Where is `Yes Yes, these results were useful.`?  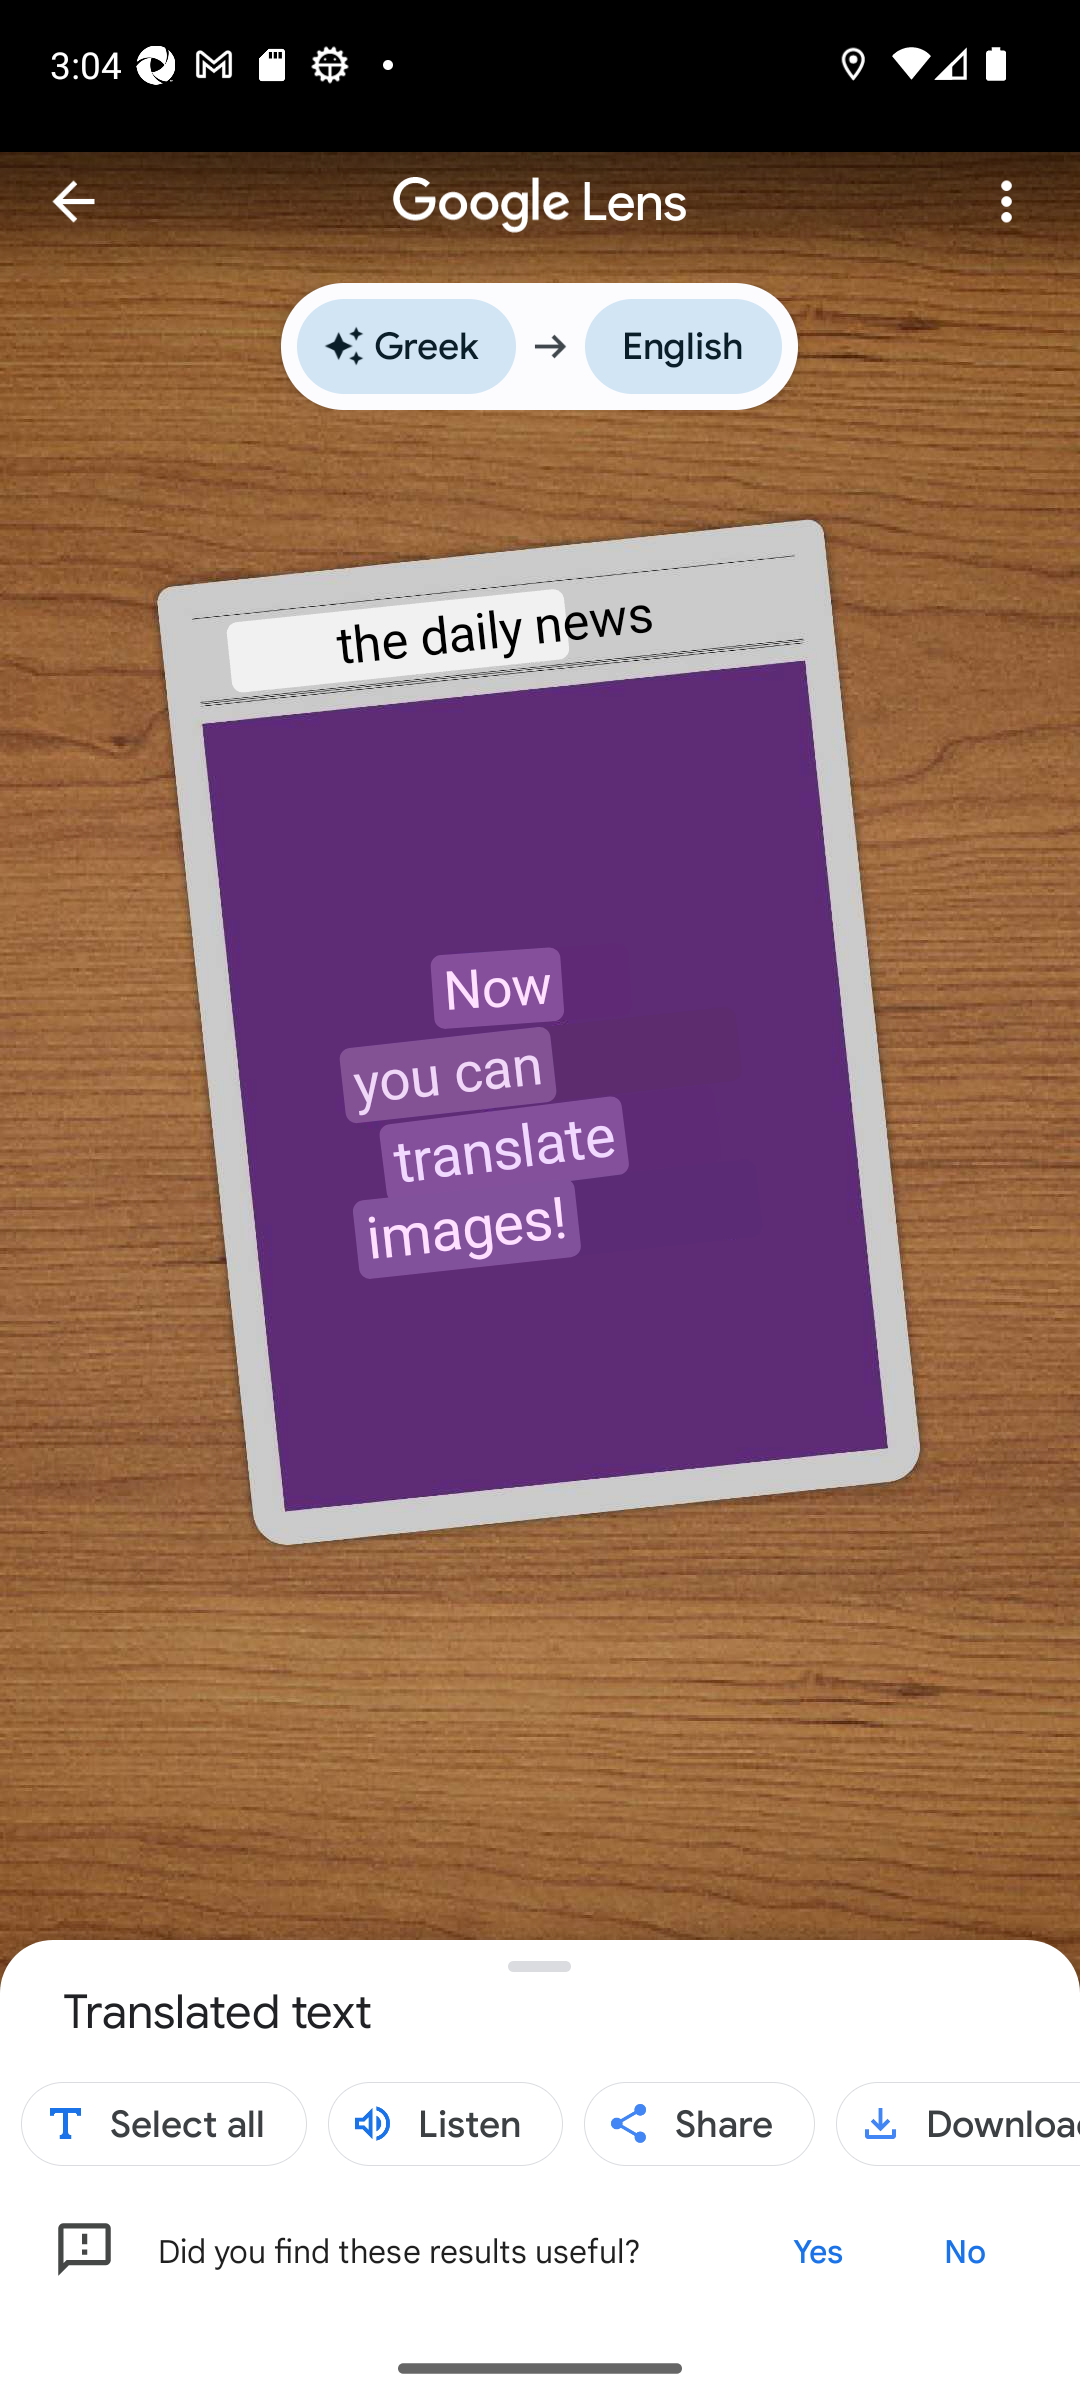 Yes Yes, these results were useful. is located at coordinates (816, 2250).